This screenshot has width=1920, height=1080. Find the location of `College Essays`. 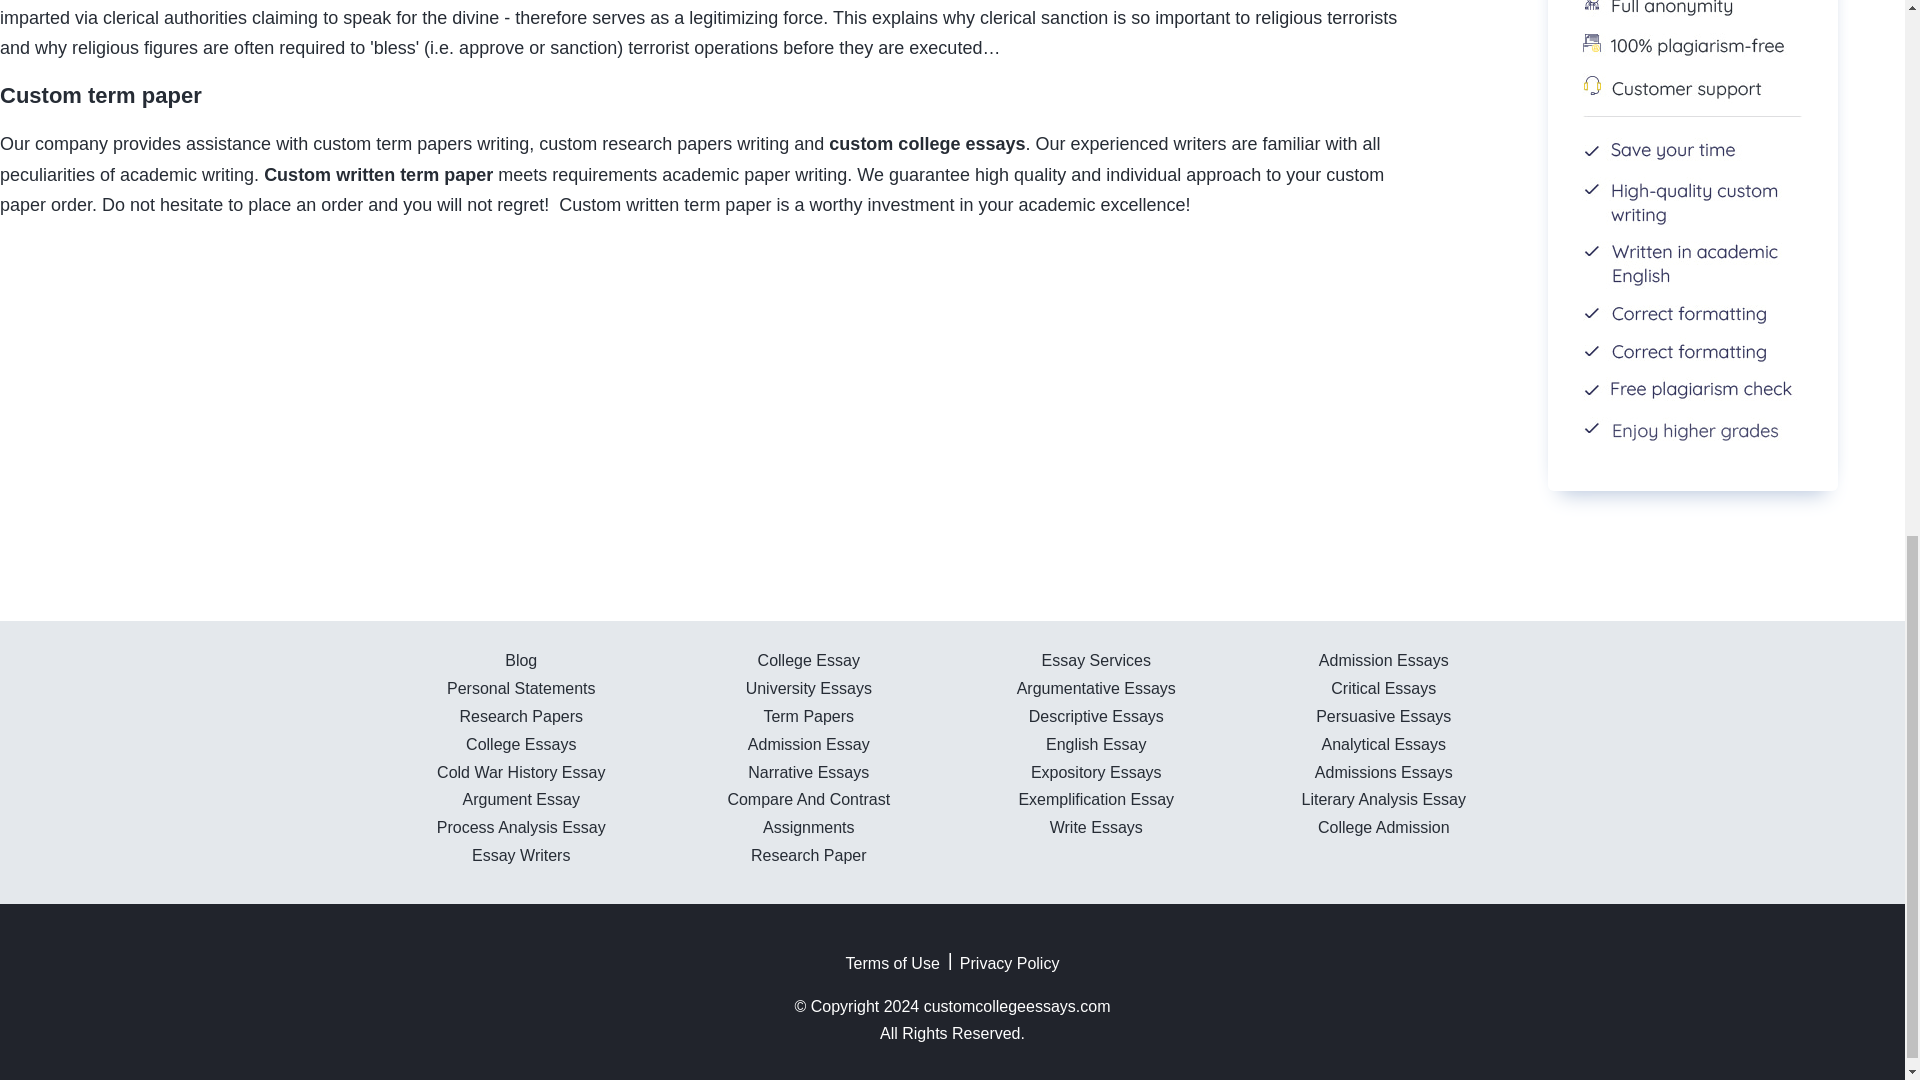

College Essays is located at coordinates (521, 744).